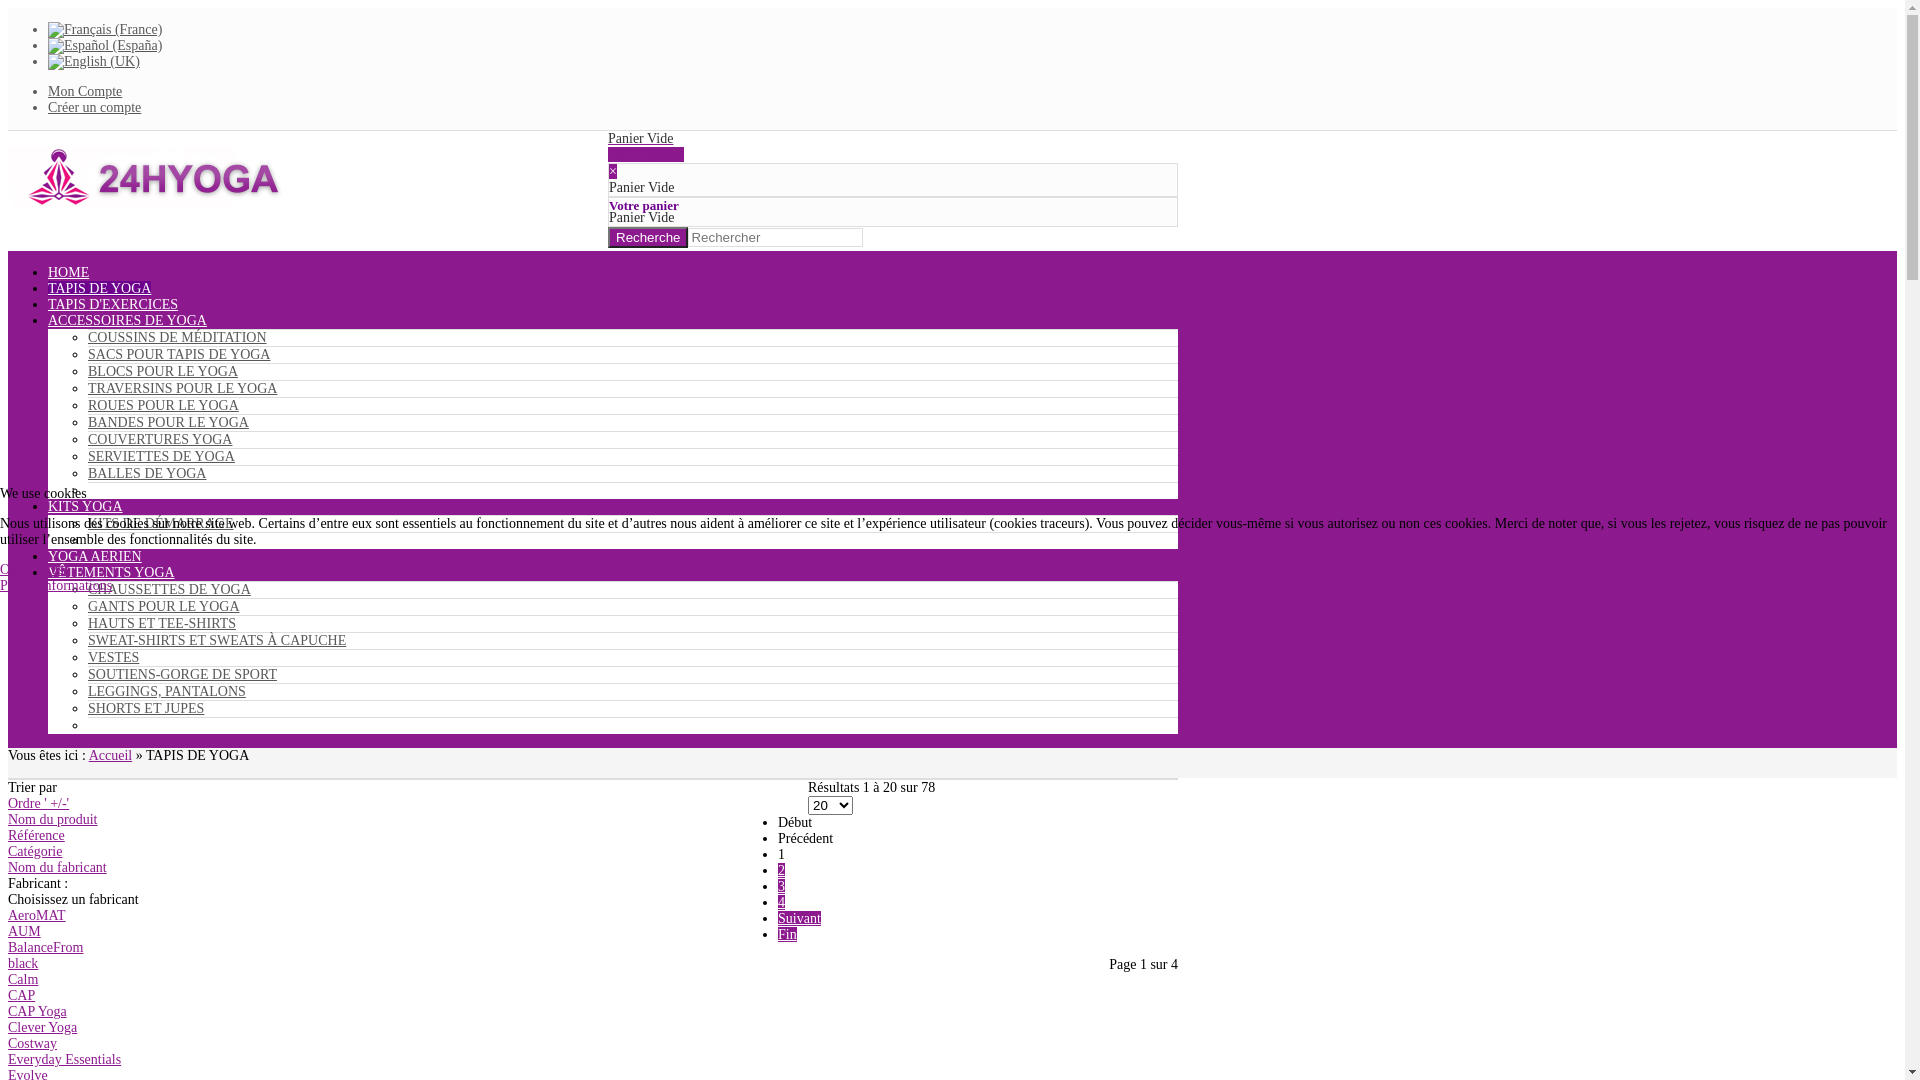 Image resolution: width=1920 pixels, height=1080 pixels. What do you see at coordinates (164, 606) in the screenshot?
I see `GANTS POUR LE YOGA` at bounding box center [164, 606].